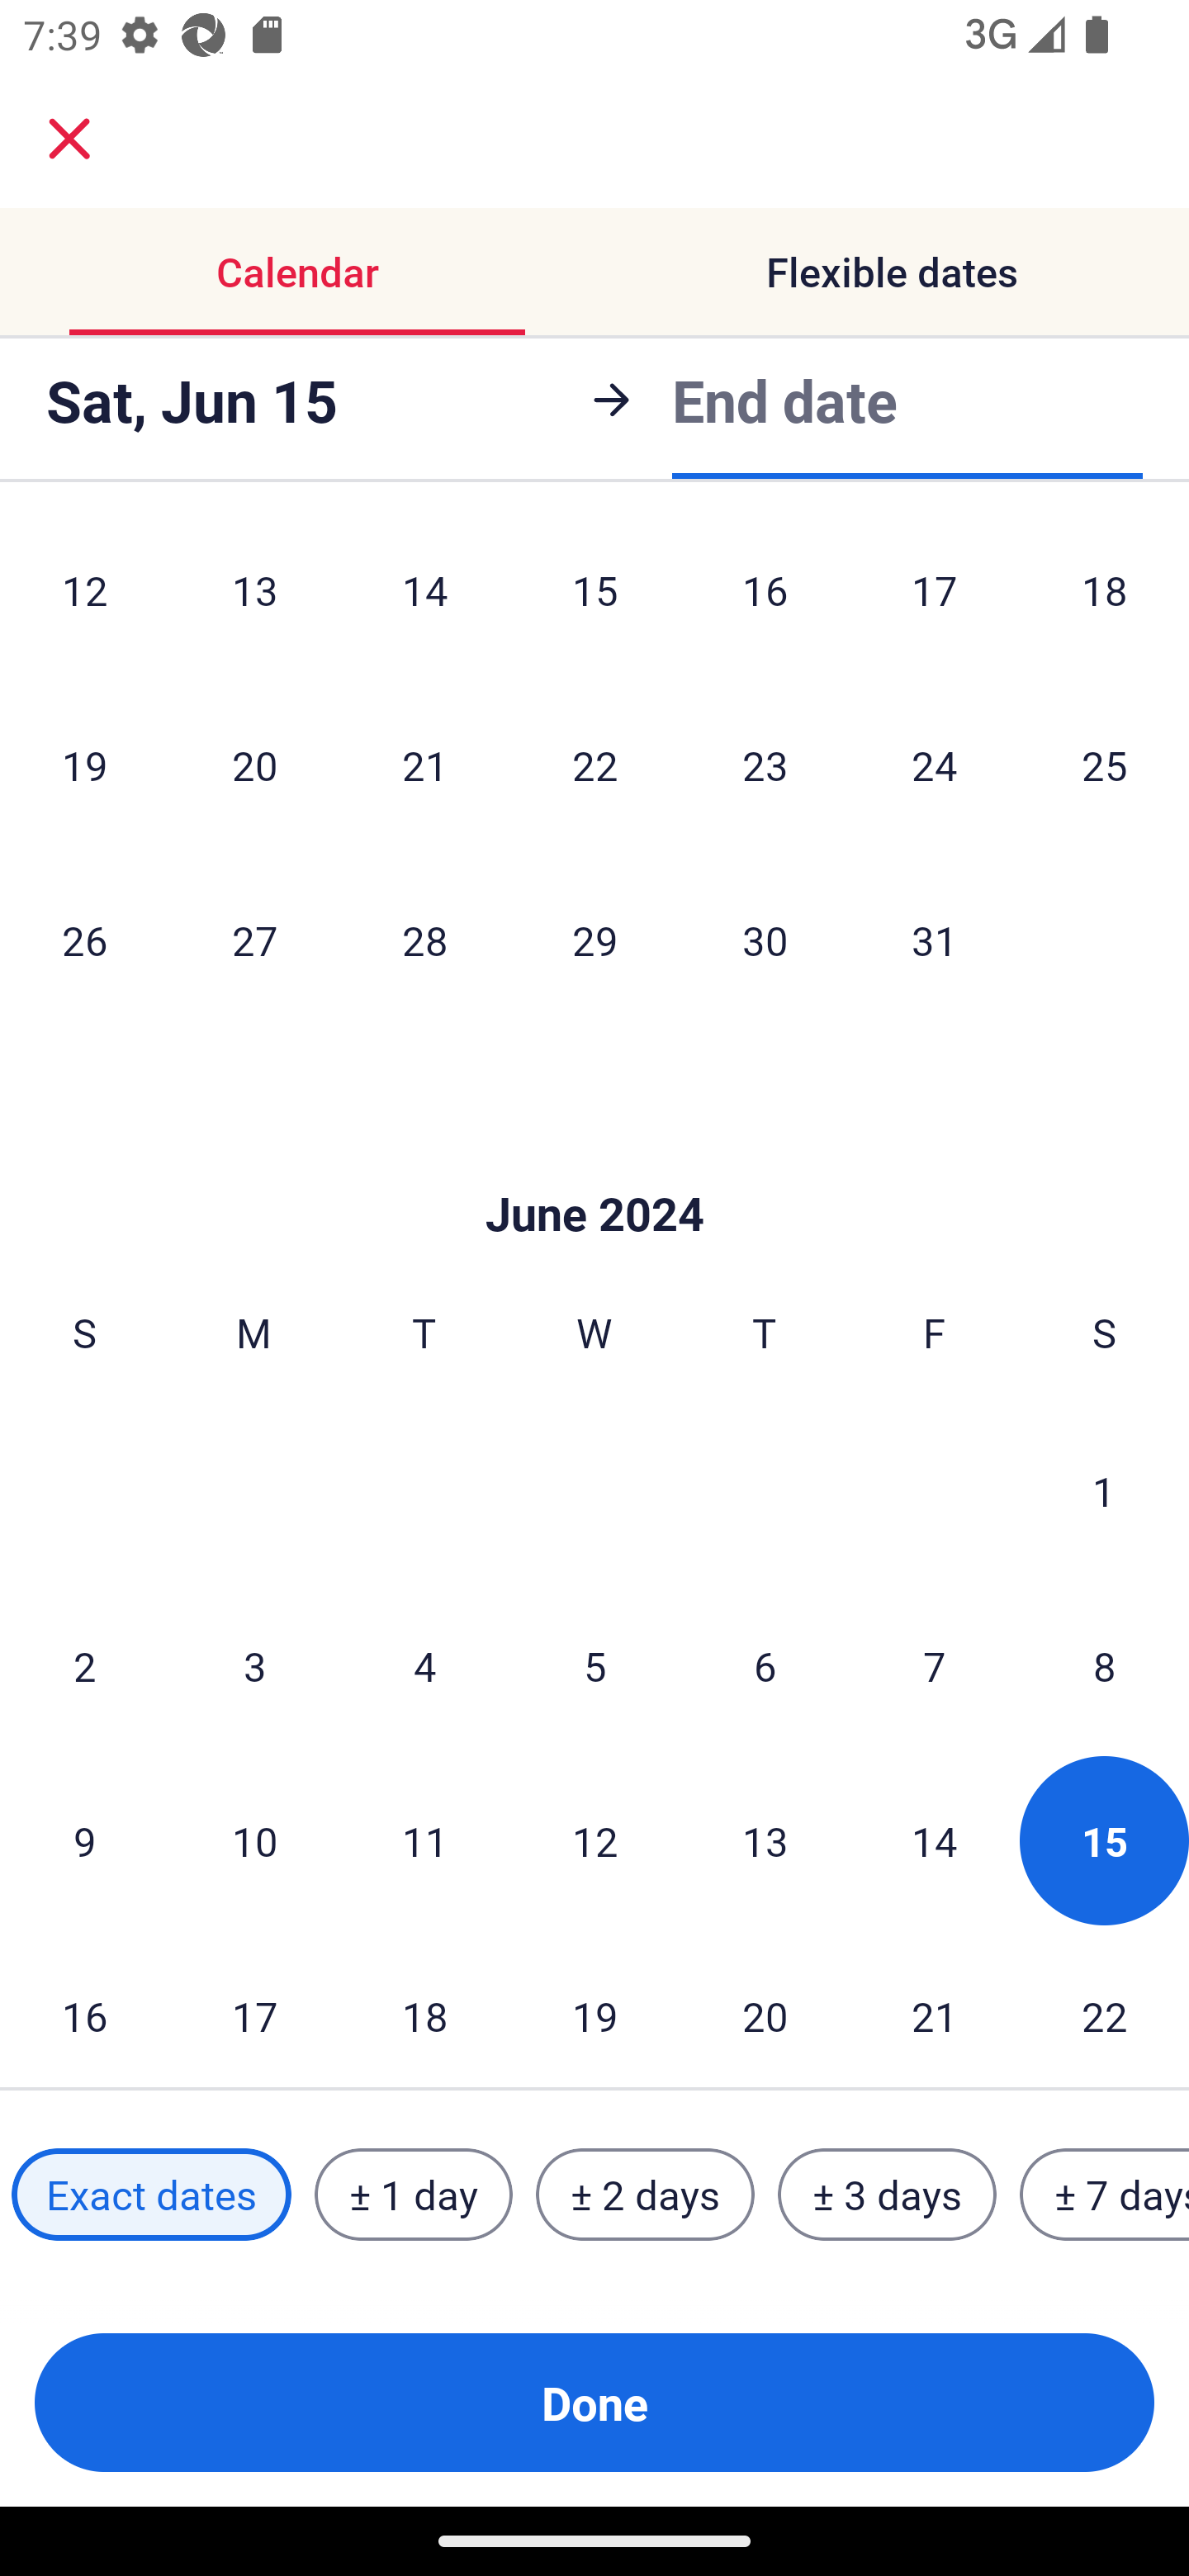 The width and height of the screenshot is (1189, 2576). What do you see at coordinates (413, 2195) in the screenshot?
I see `± 1 day` at bounding box center [413, 2195].